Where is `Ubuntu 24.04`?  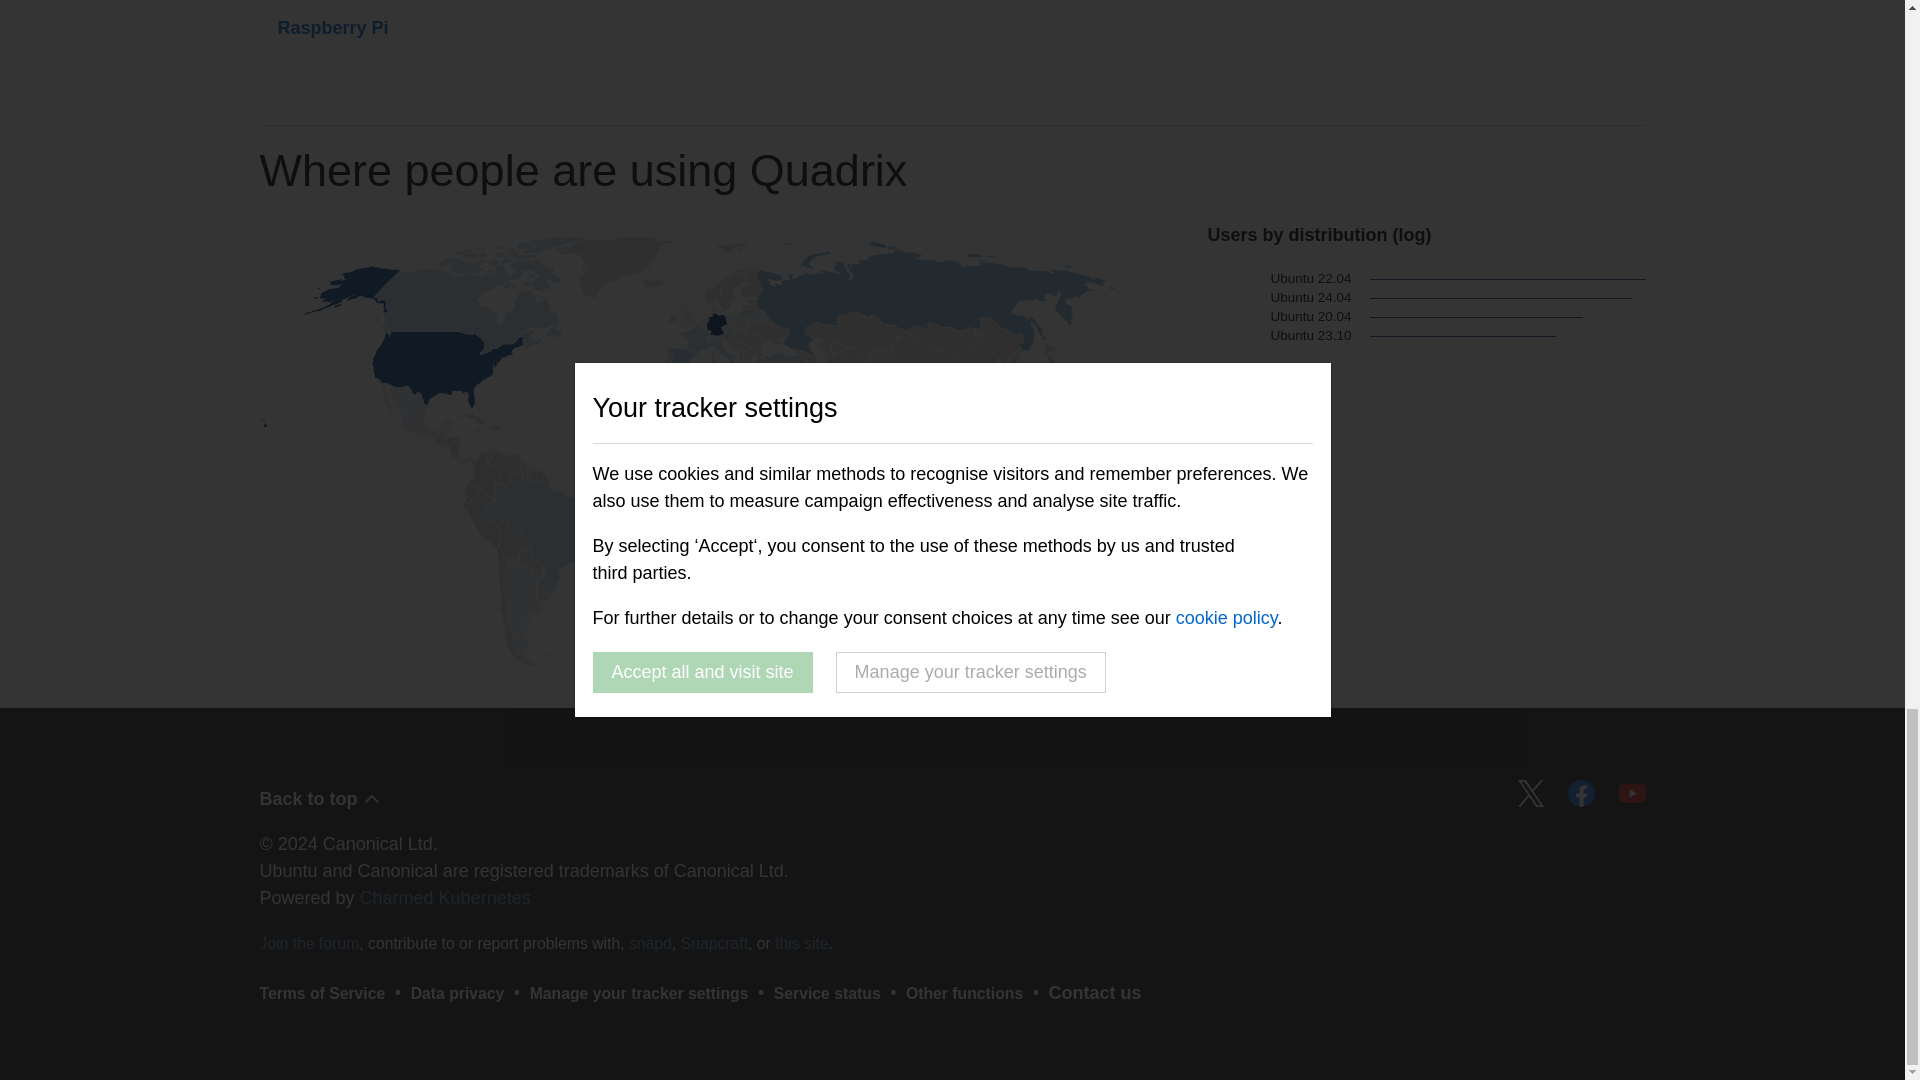
Ubuntu 24.04 is located at coordinates (1279, 298).